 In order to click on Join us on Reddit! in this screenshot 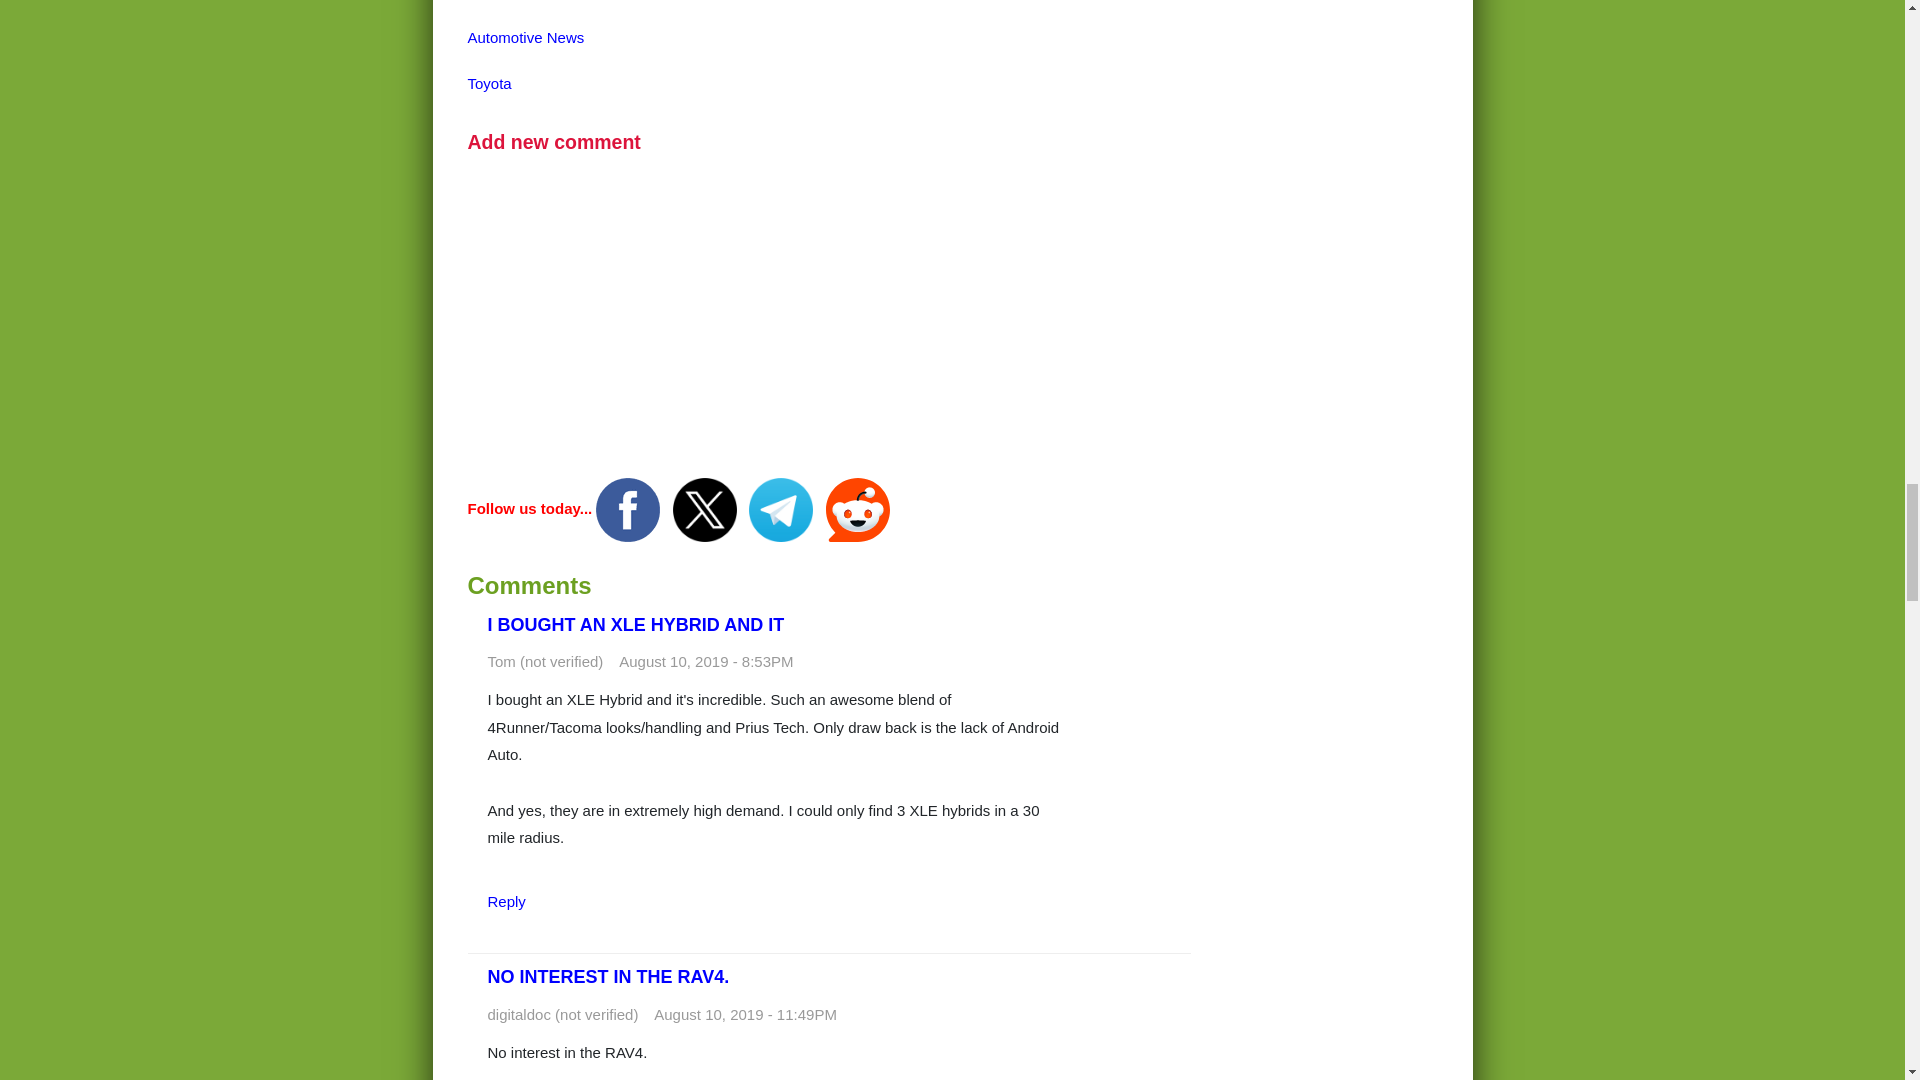, I will do `click(858, 508)`.